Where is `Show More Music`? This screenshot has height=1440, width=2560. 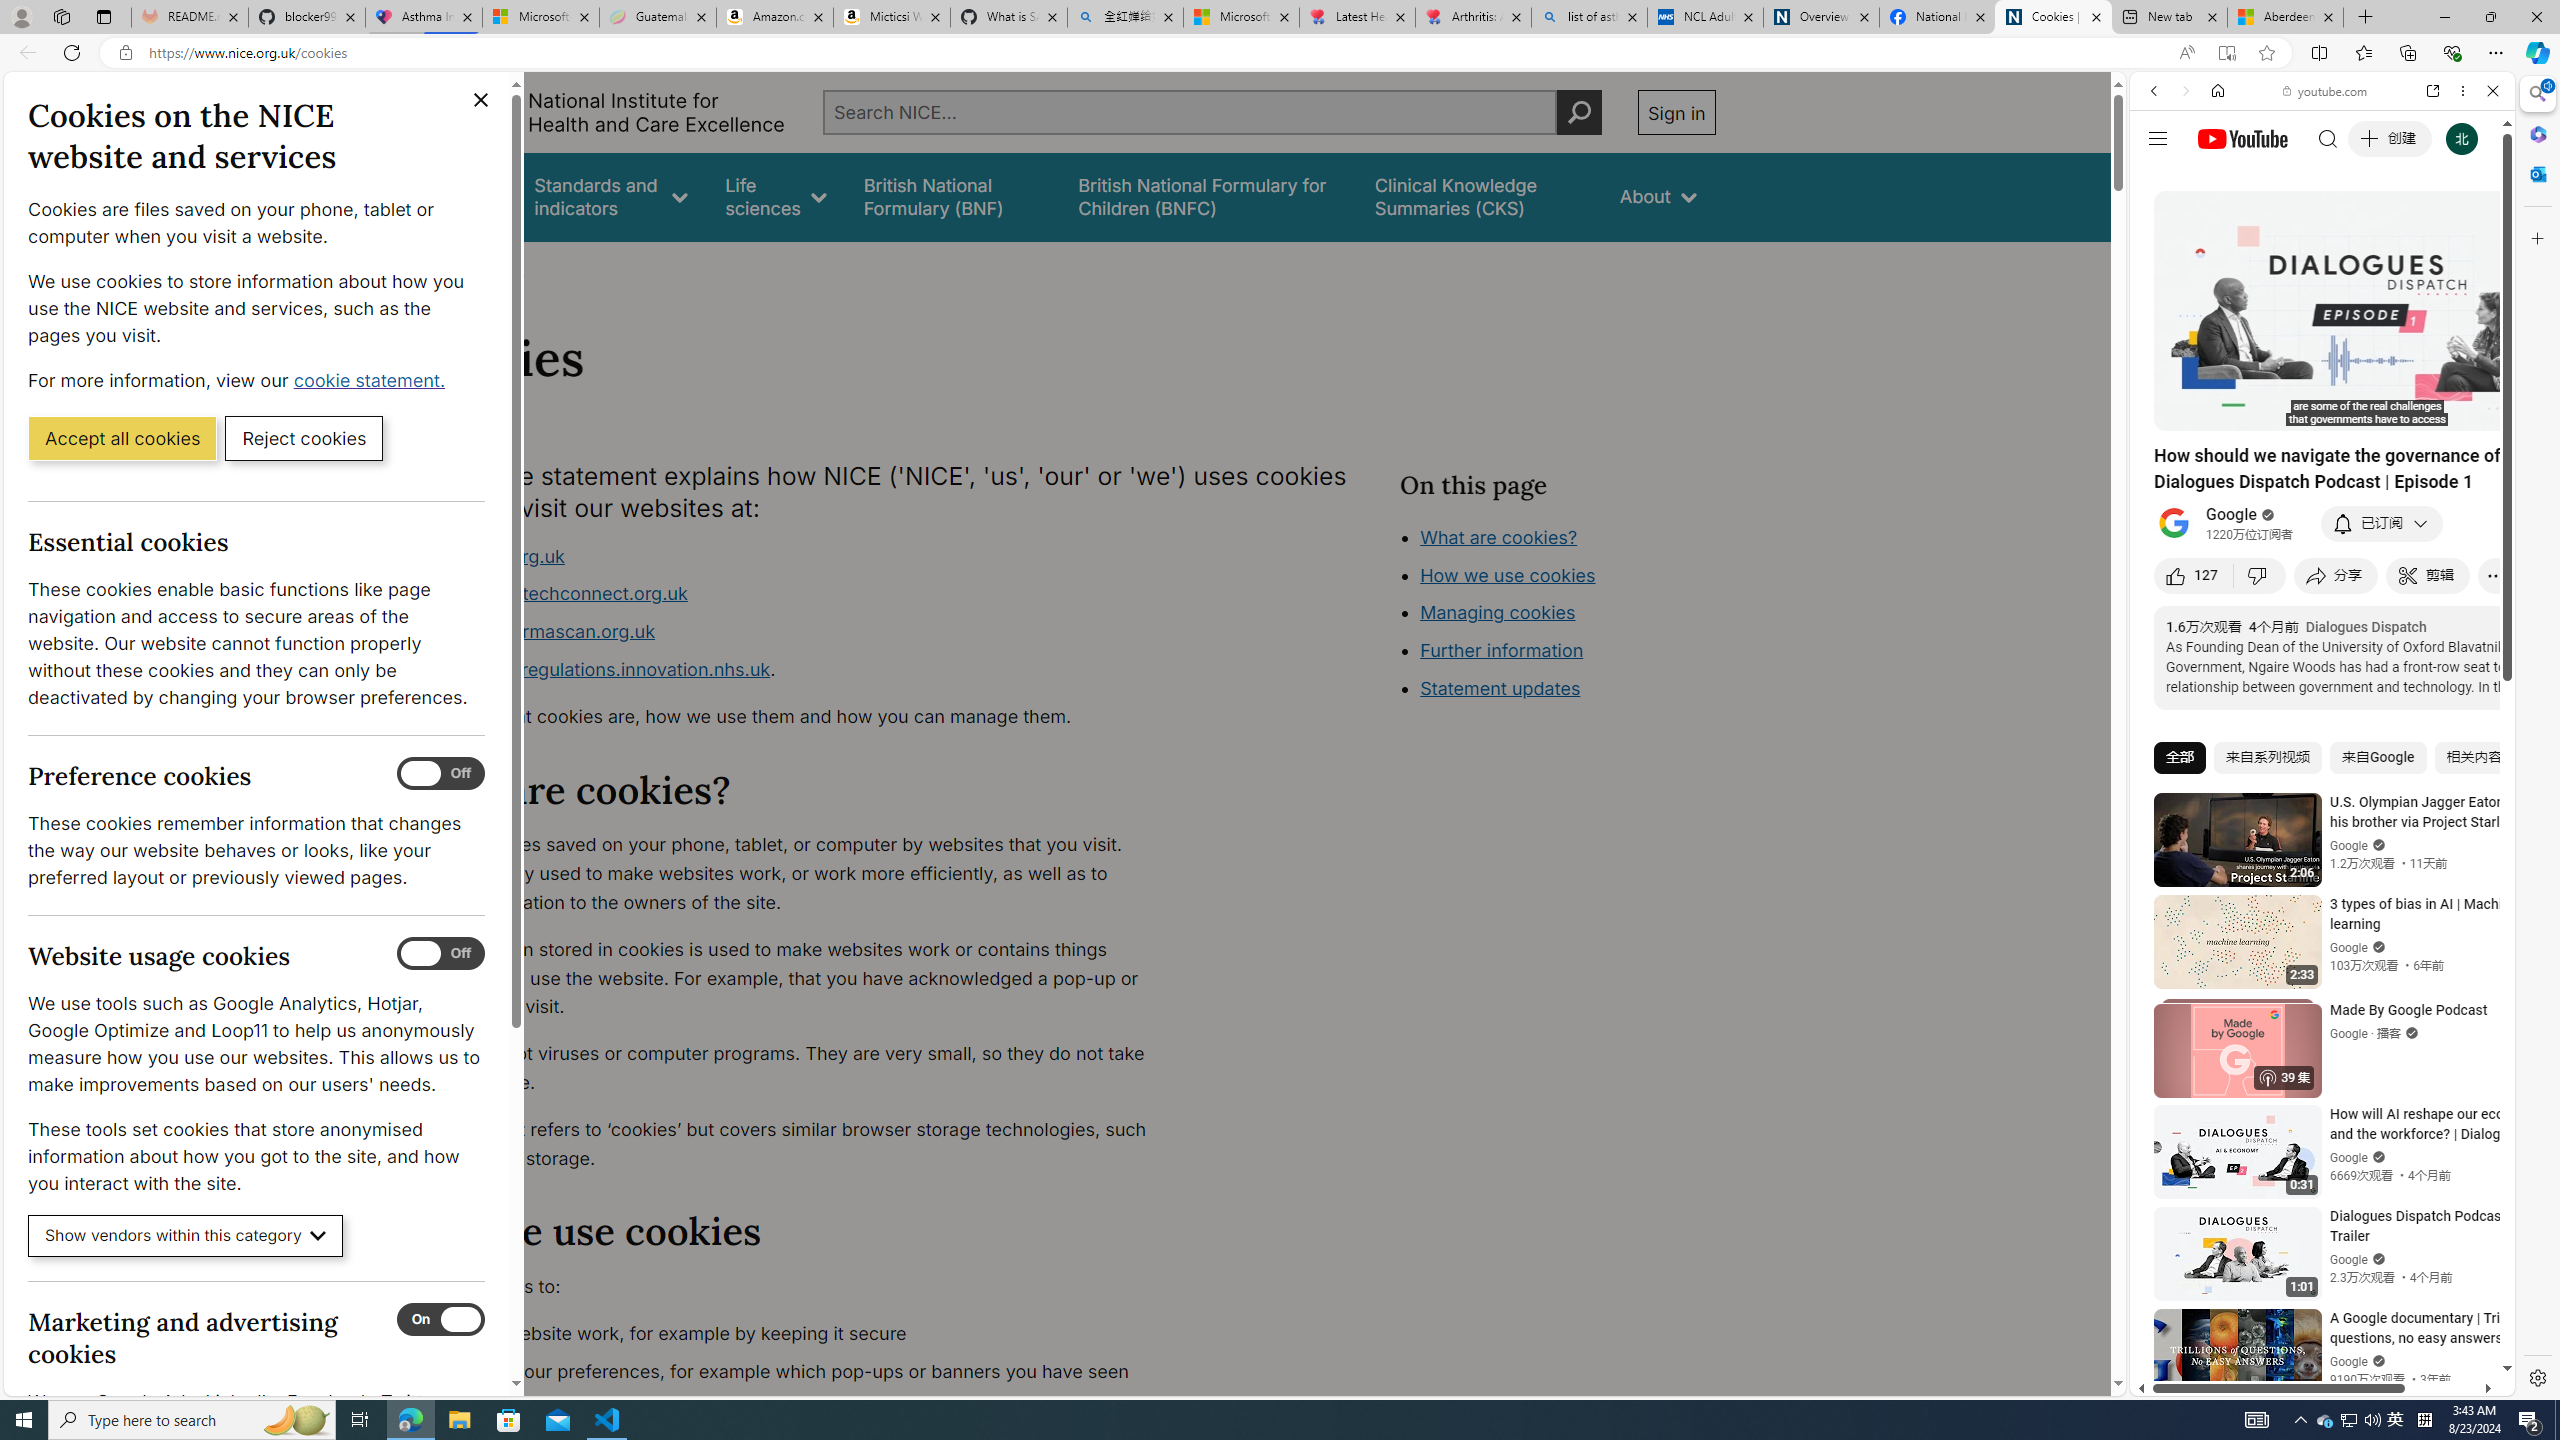 Show More Music is located at coordinates (2444, 546).